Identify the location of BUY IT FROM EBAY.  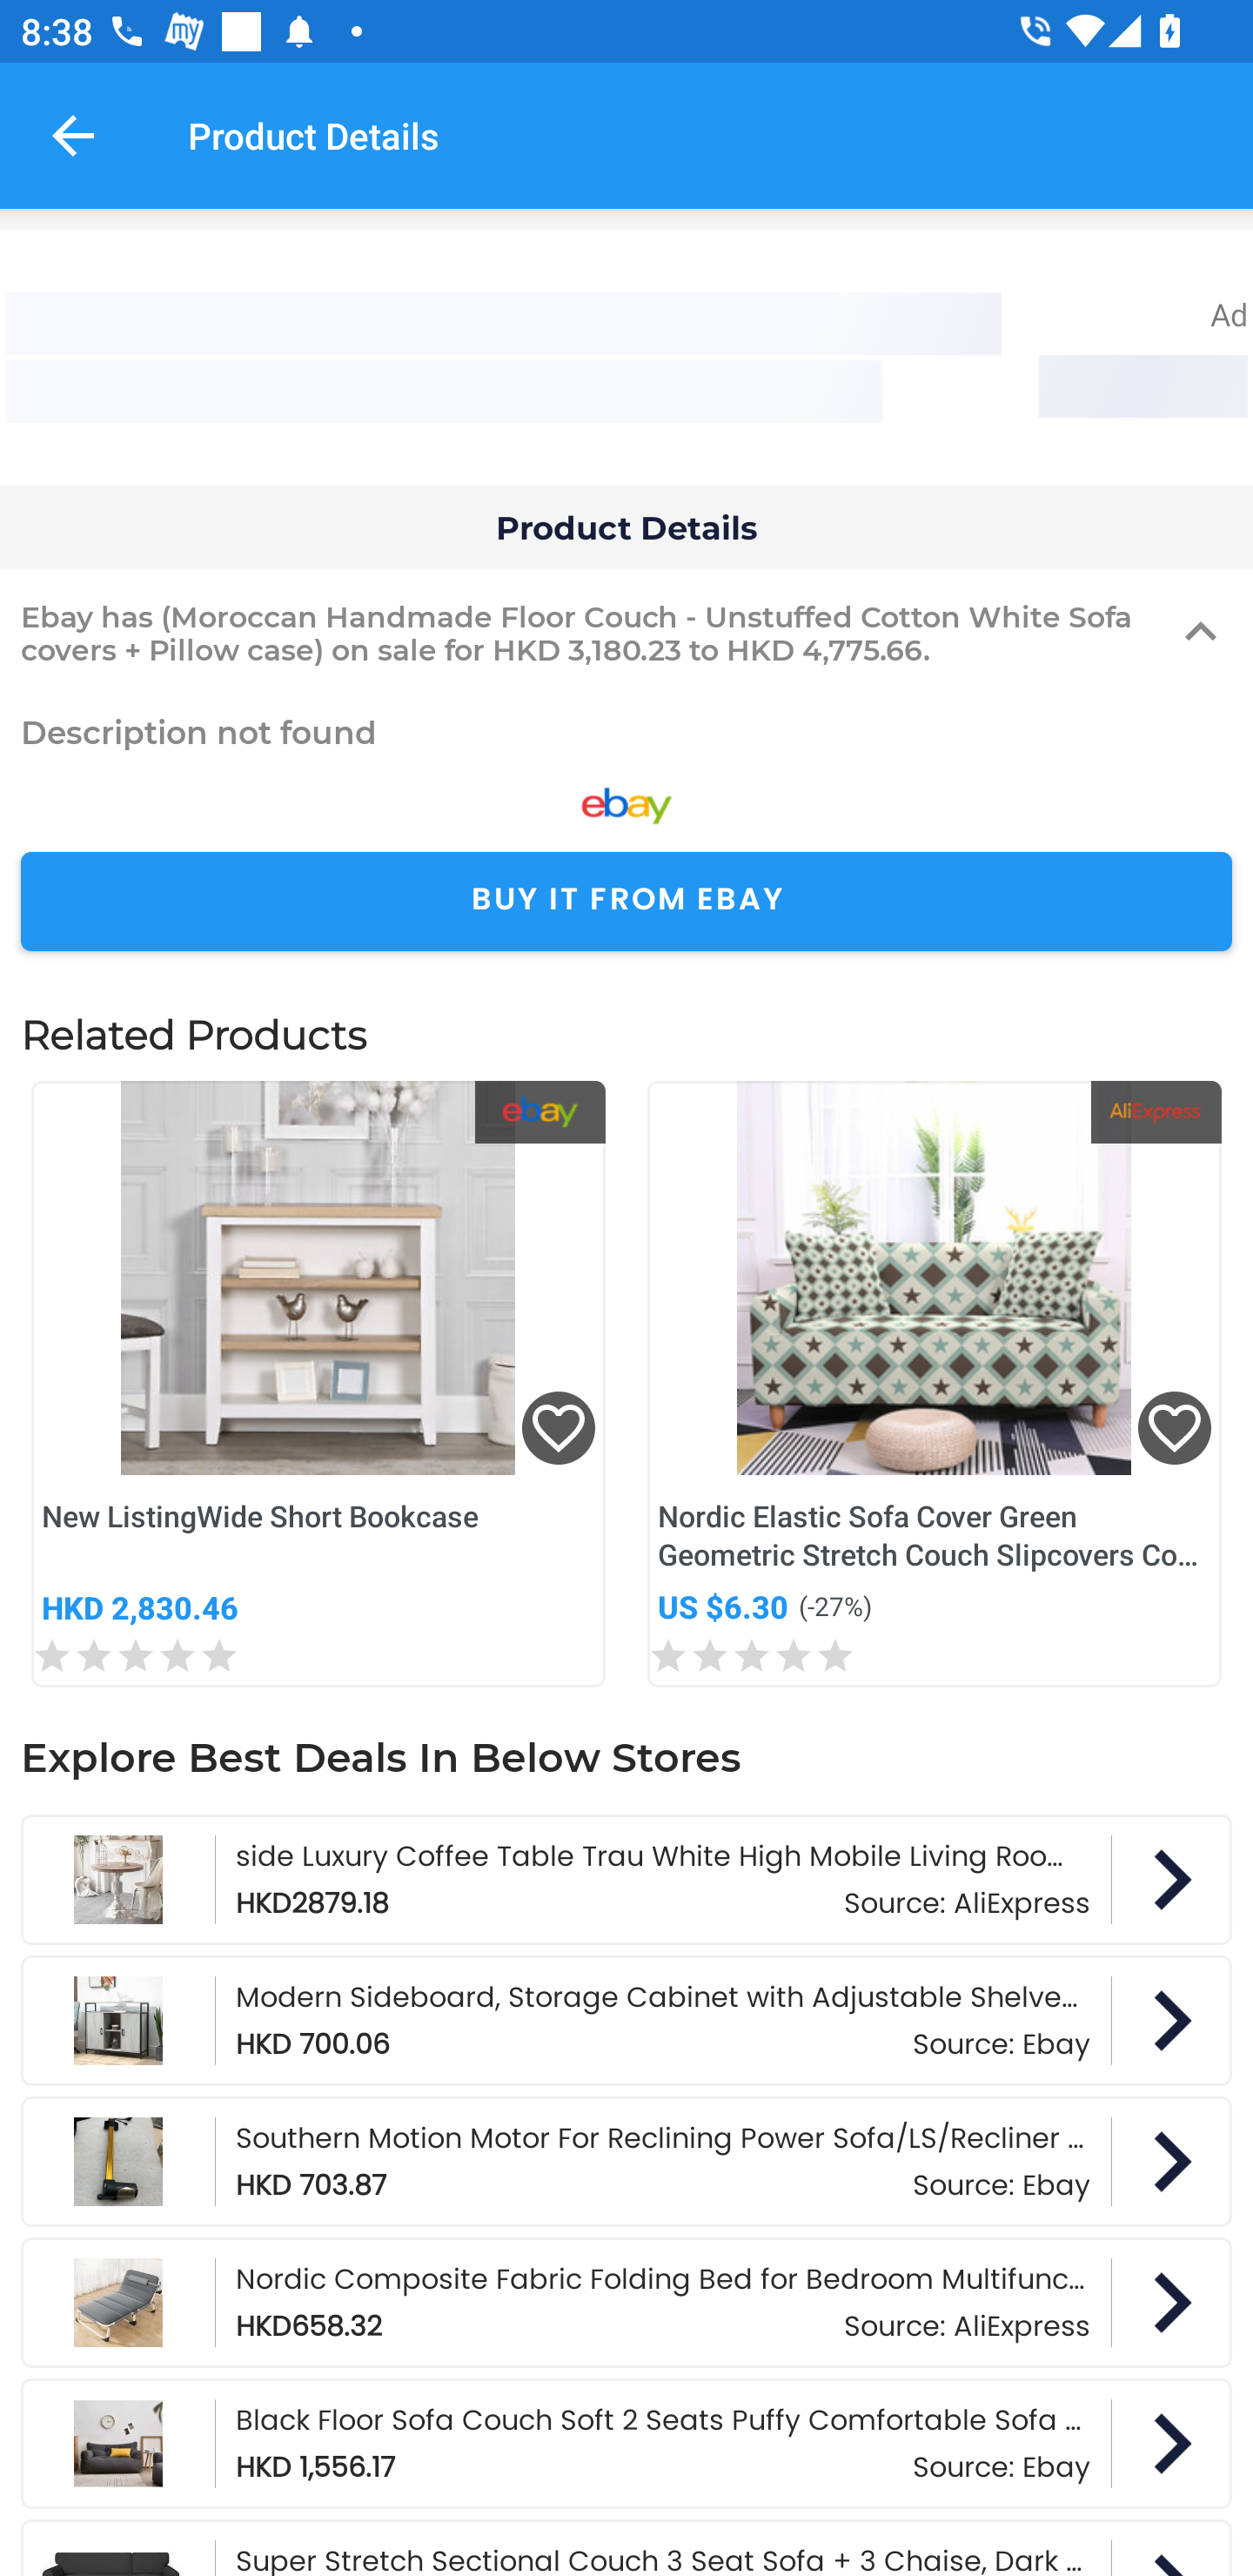
(626, 902).